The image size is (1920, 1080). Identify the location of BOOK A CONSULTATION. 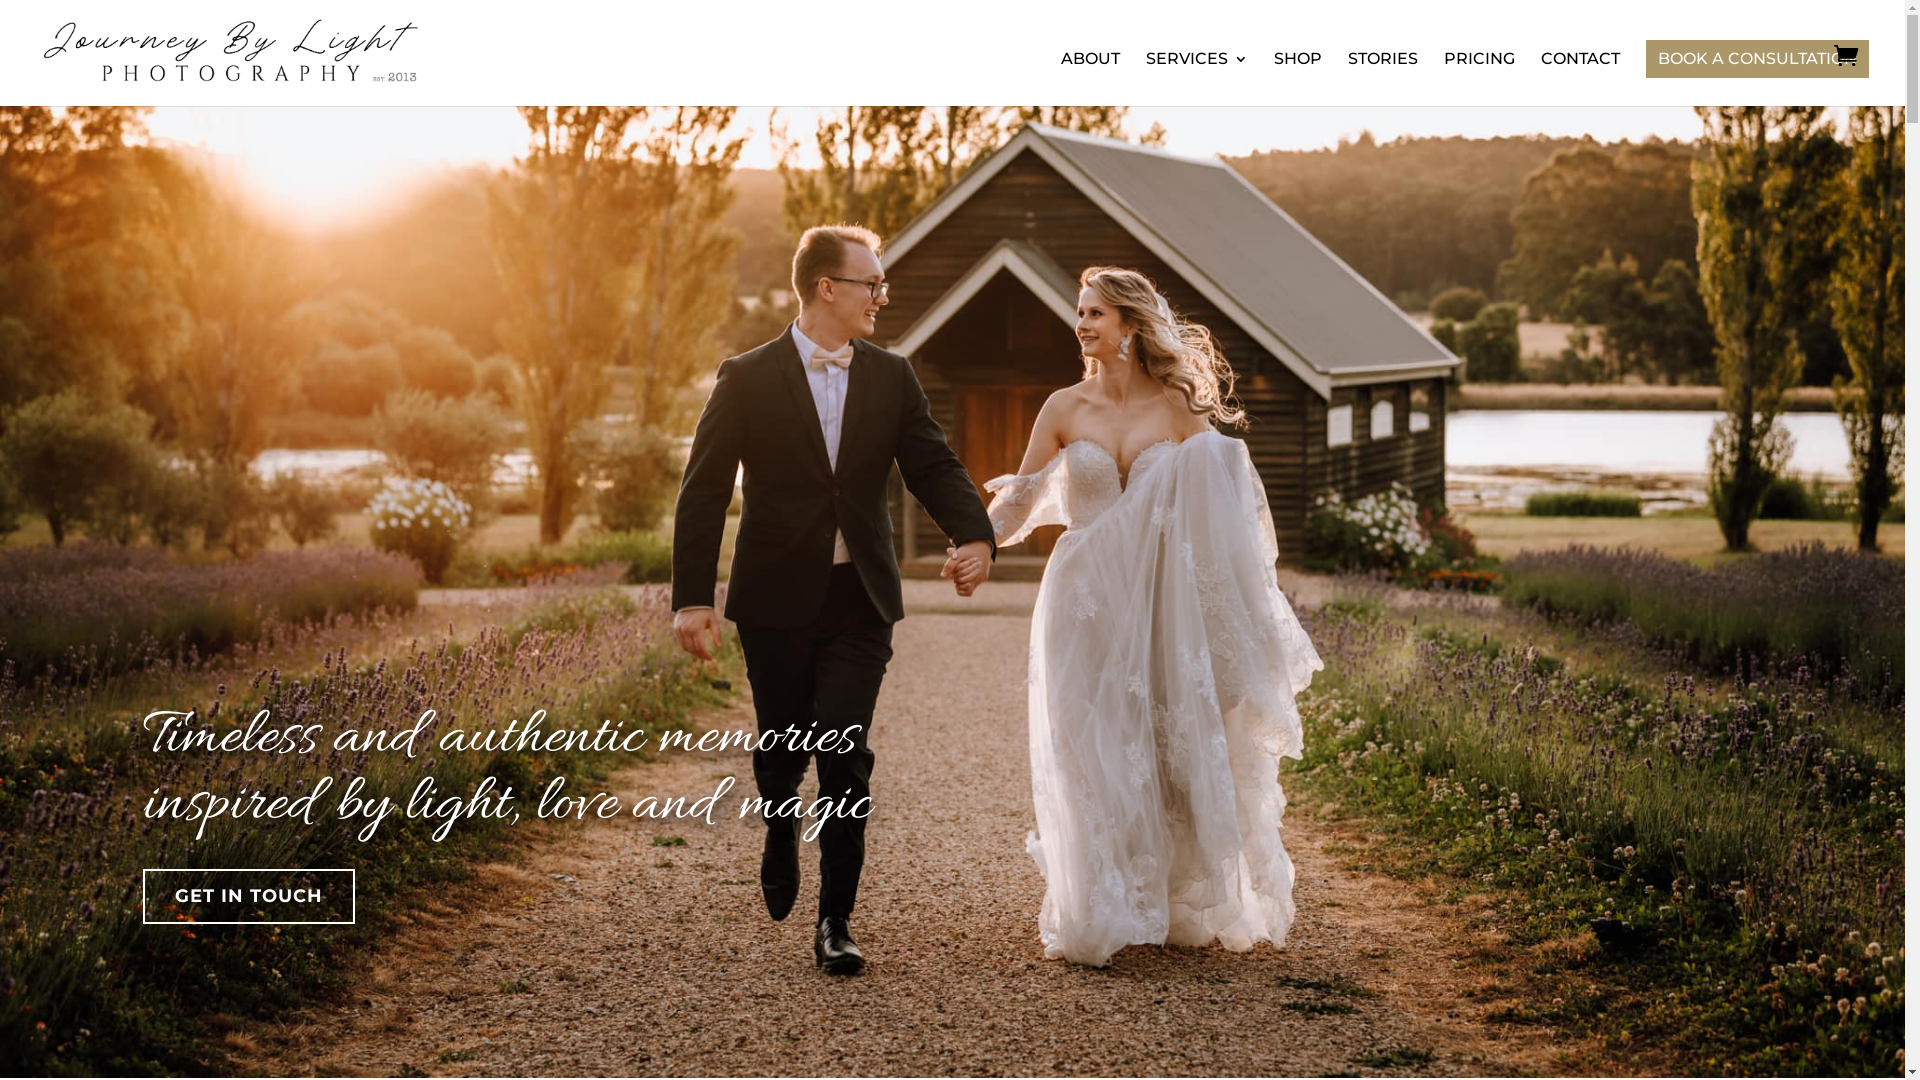
(1758, 58).